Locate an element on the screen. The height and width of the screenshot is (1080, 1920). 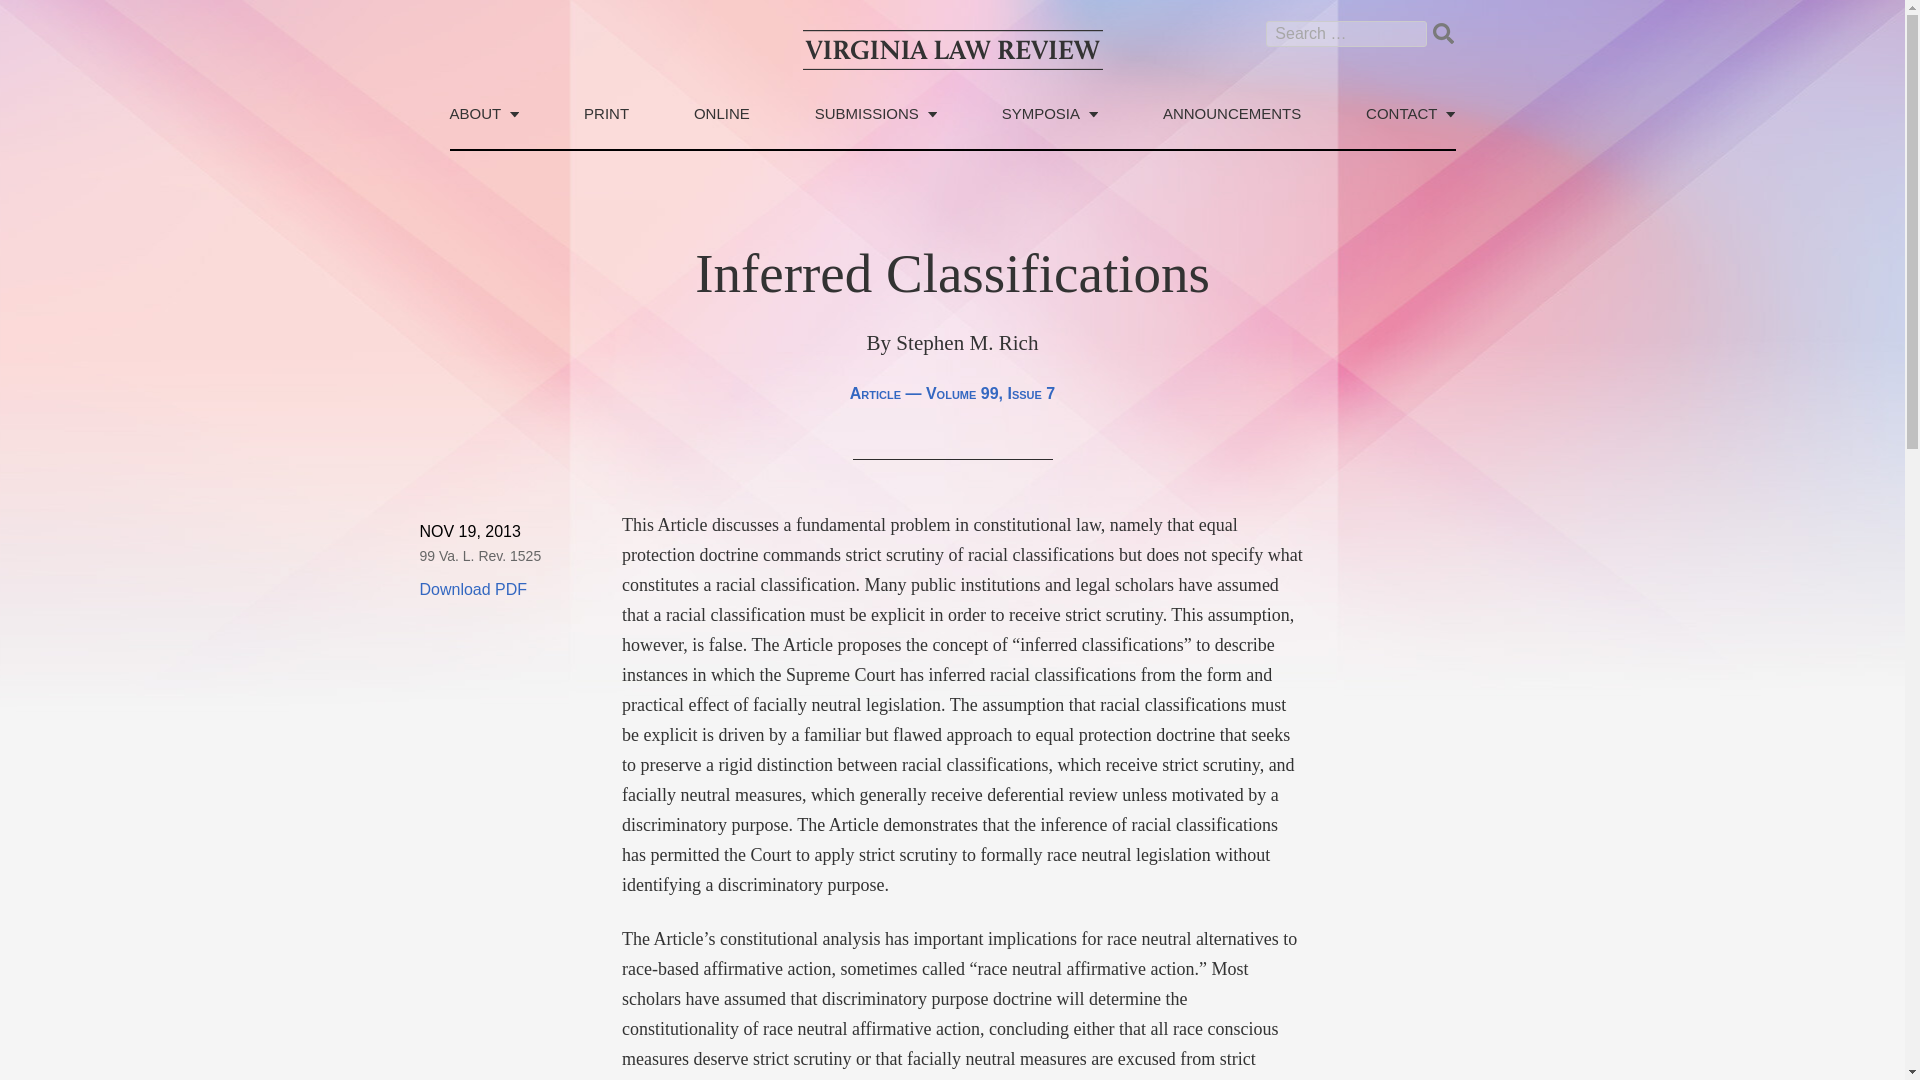
ANNOUNCEMENTS is located at coordinates (1232, 126).